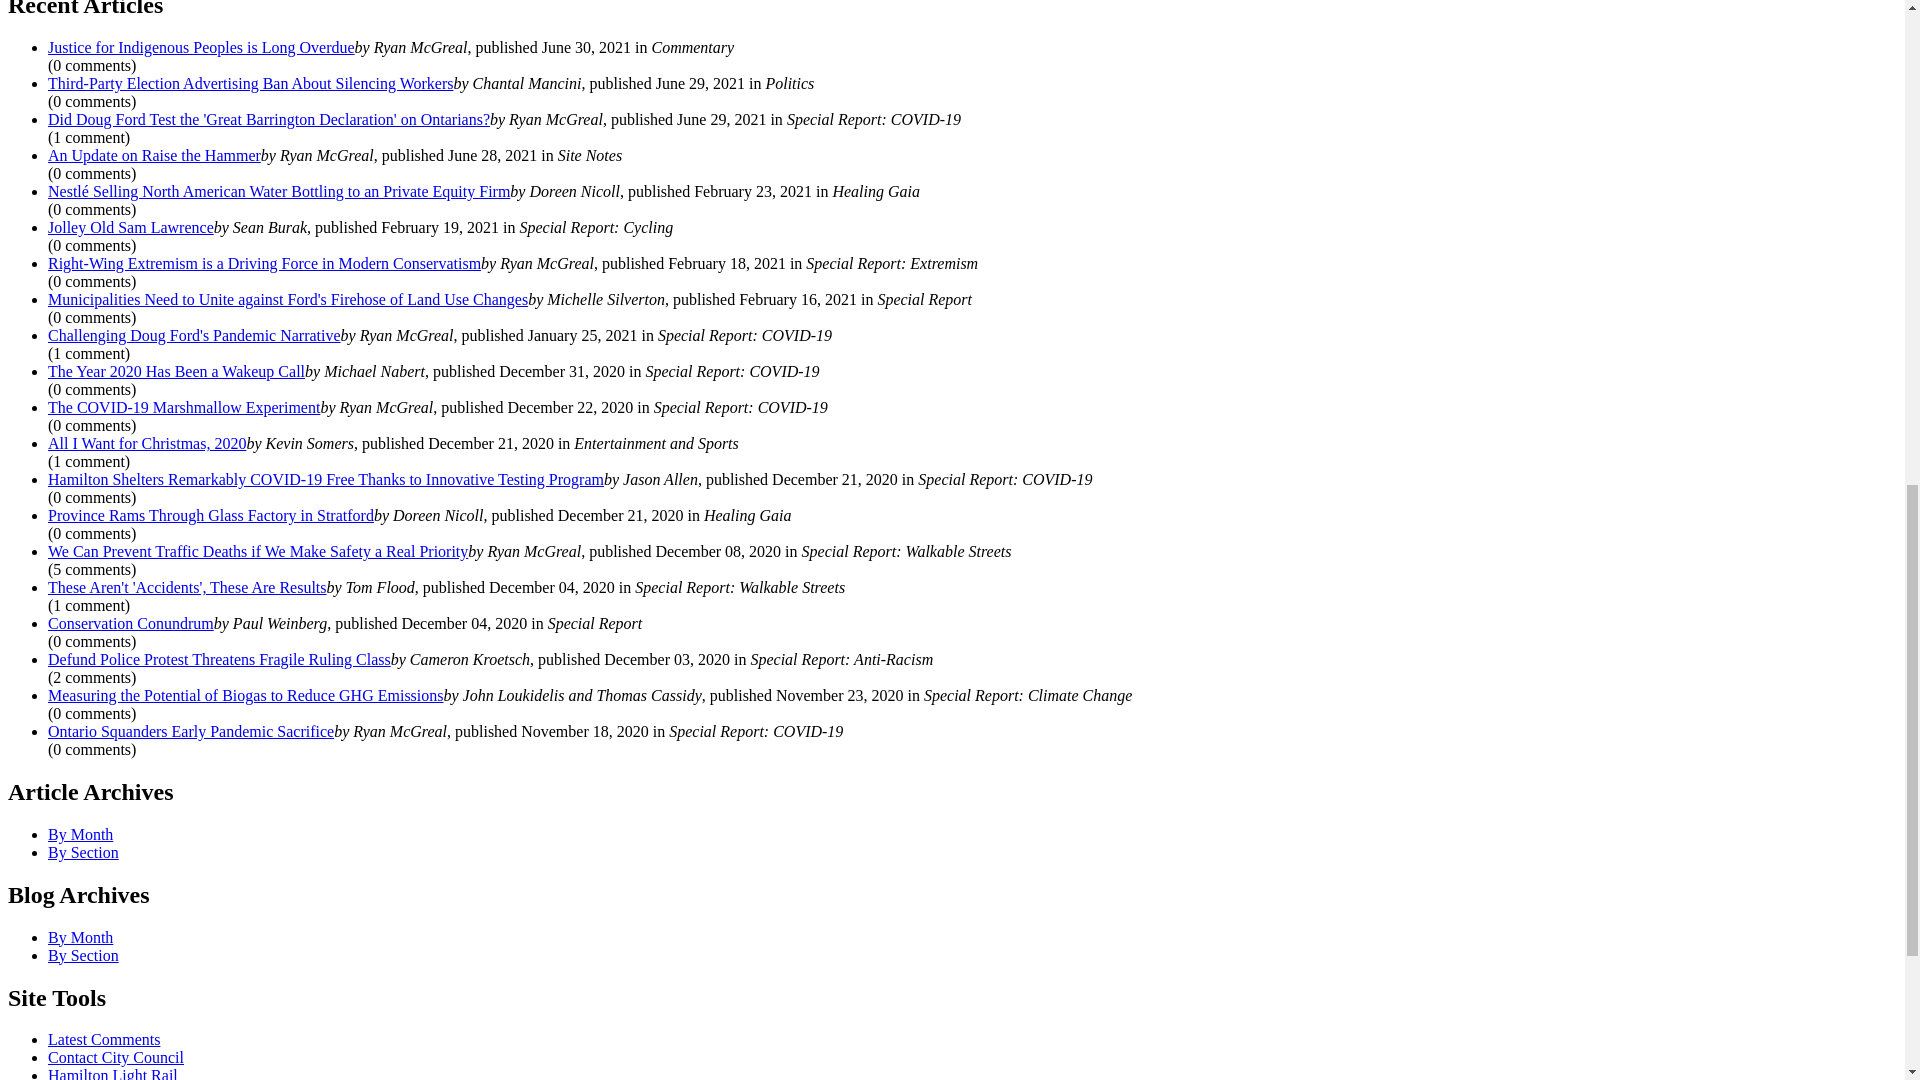 Image resolution: width=1920 pixels, height=1080 pixels. I want to click on An Update on Raise the Hammer, so click(154, 155).